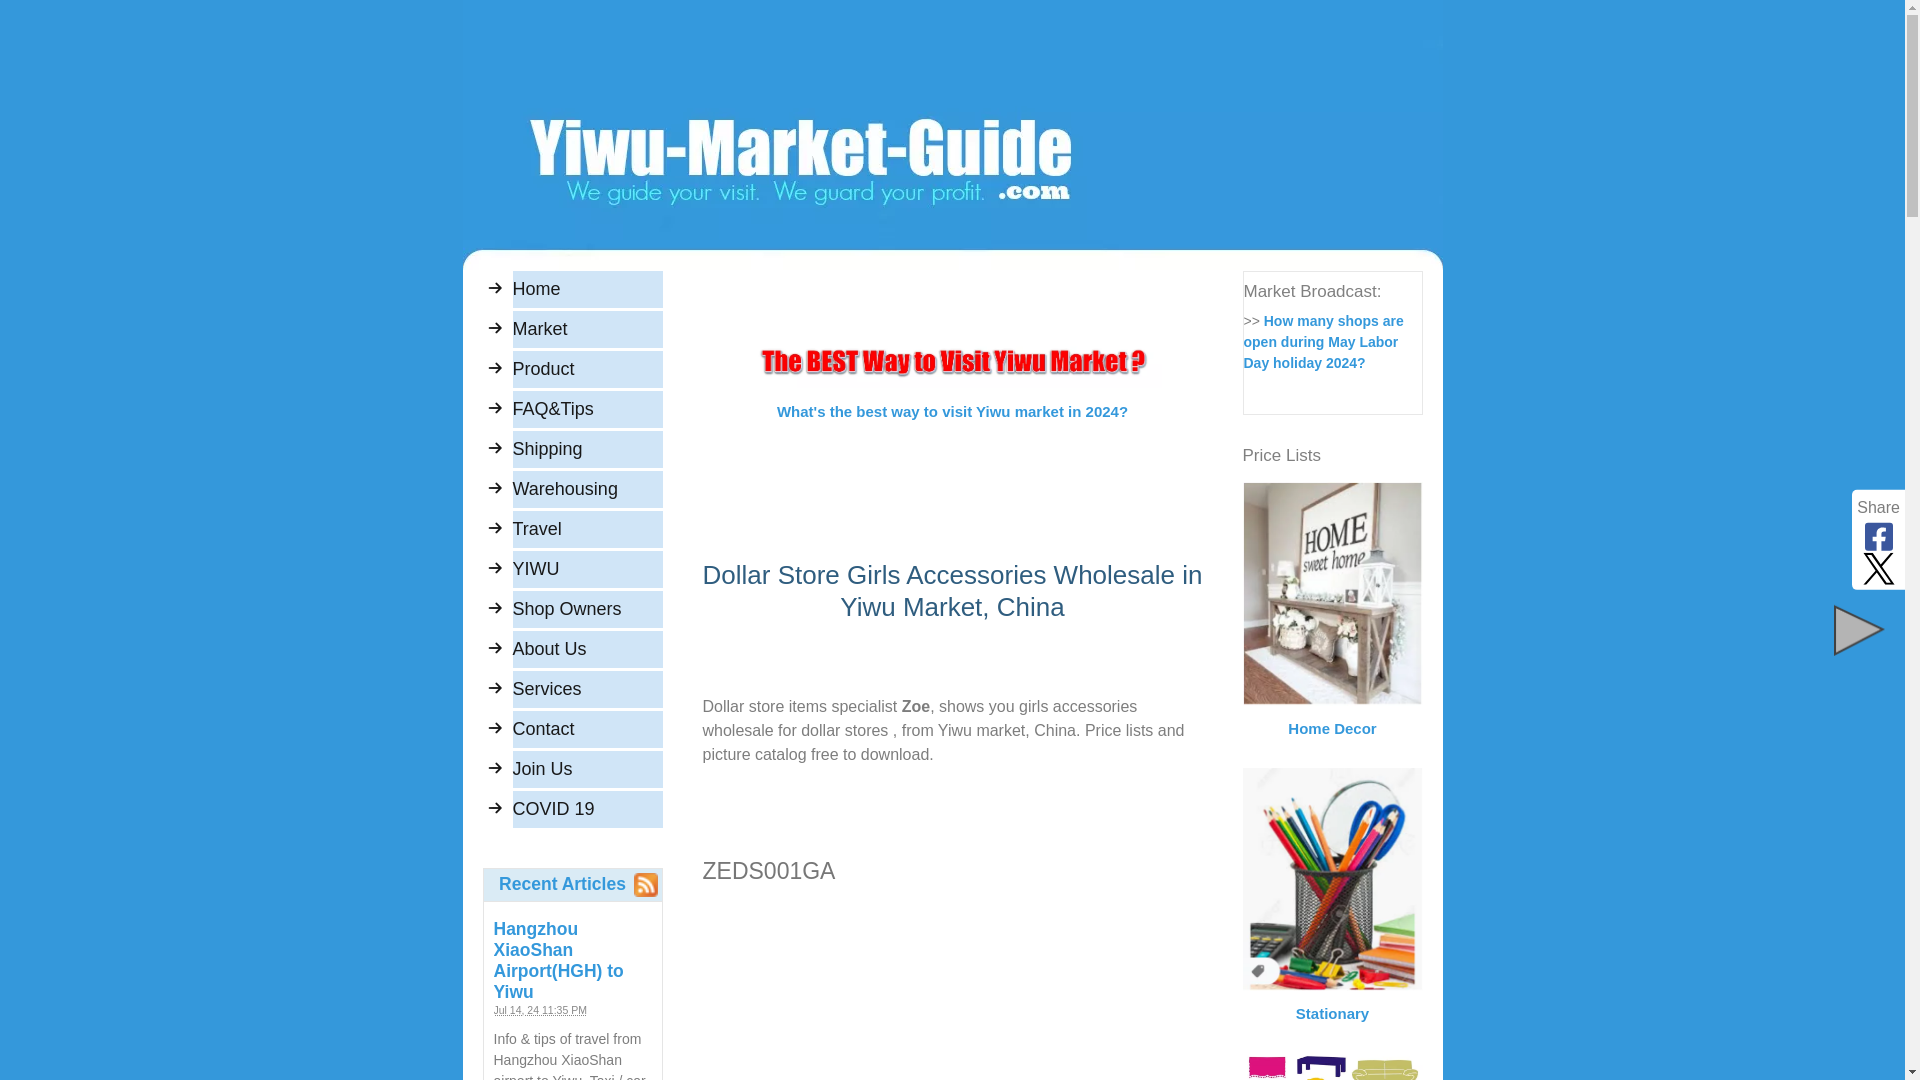  What do you see at coordinates (587, 369) in the screenshot?
I see `Product` at bounding box center [587, 369].